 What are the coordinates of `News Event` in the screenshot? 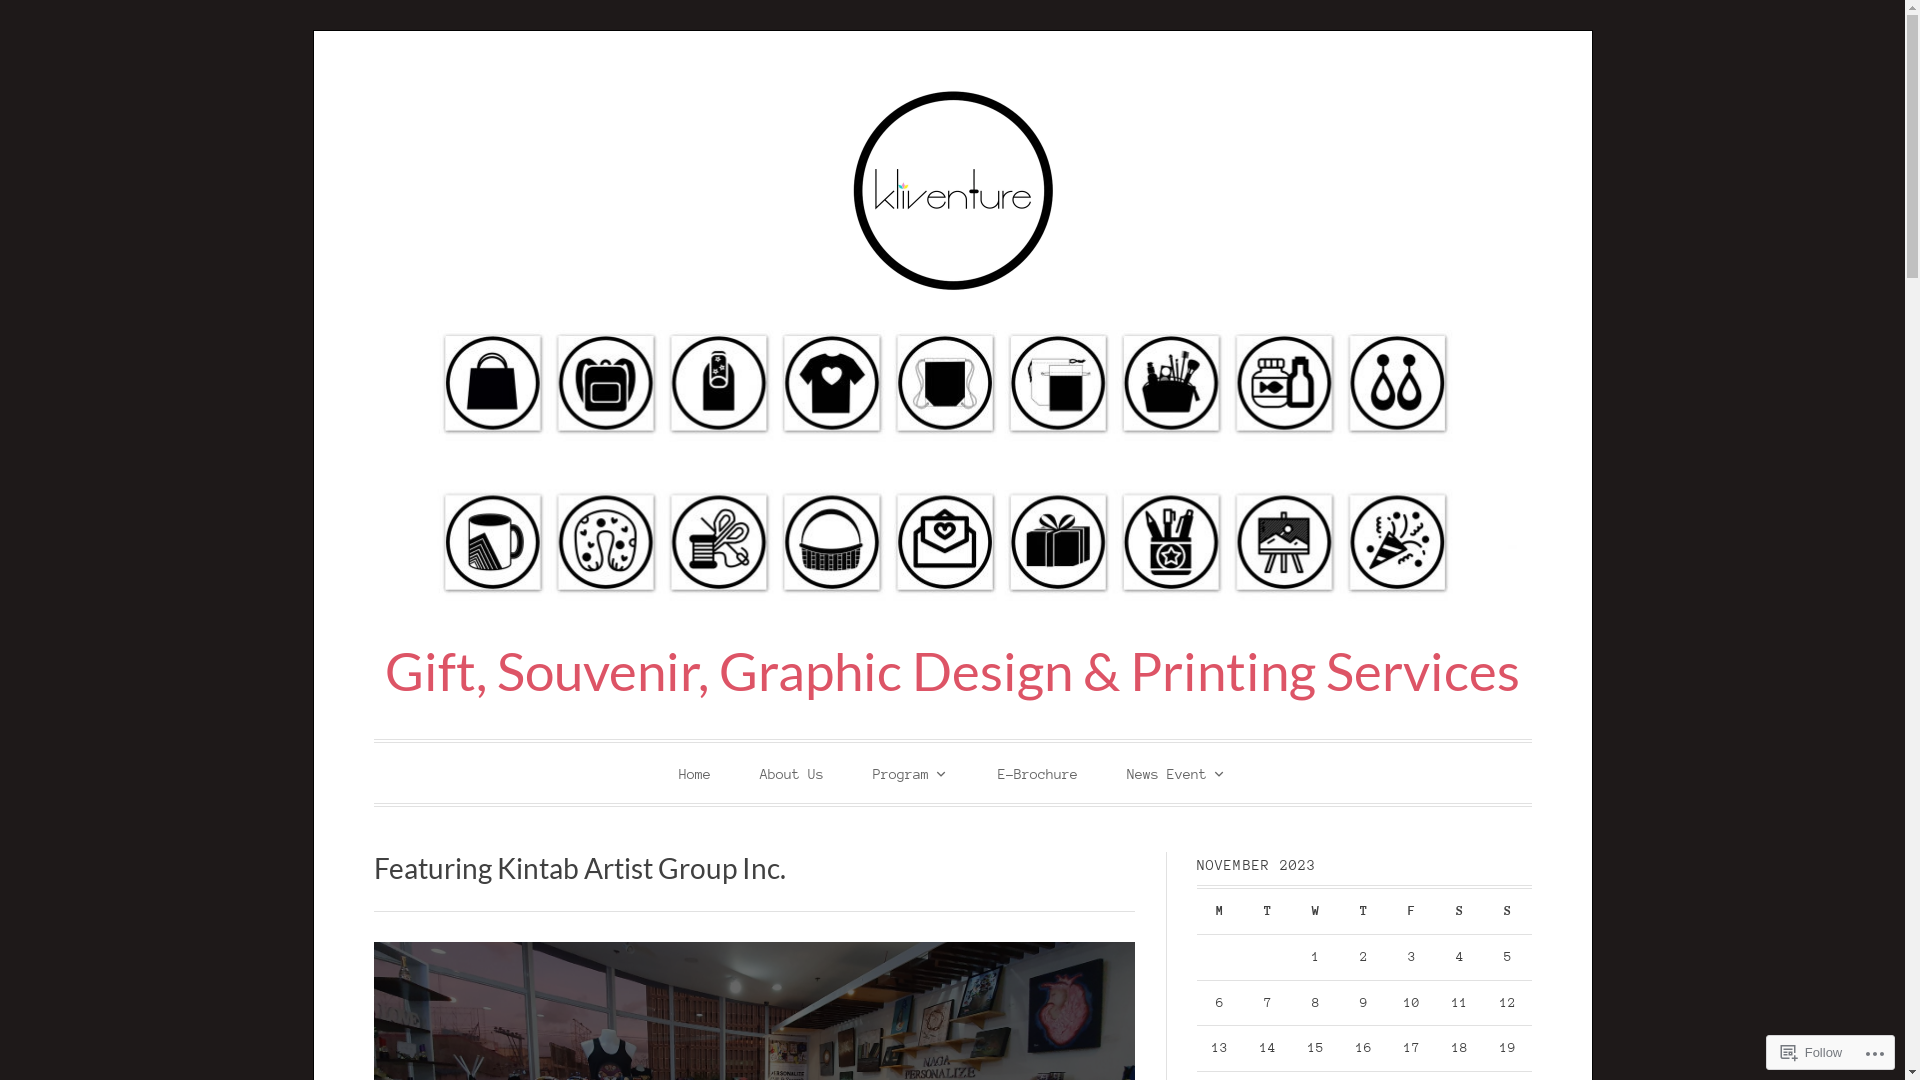 It's located at (1176, 772).